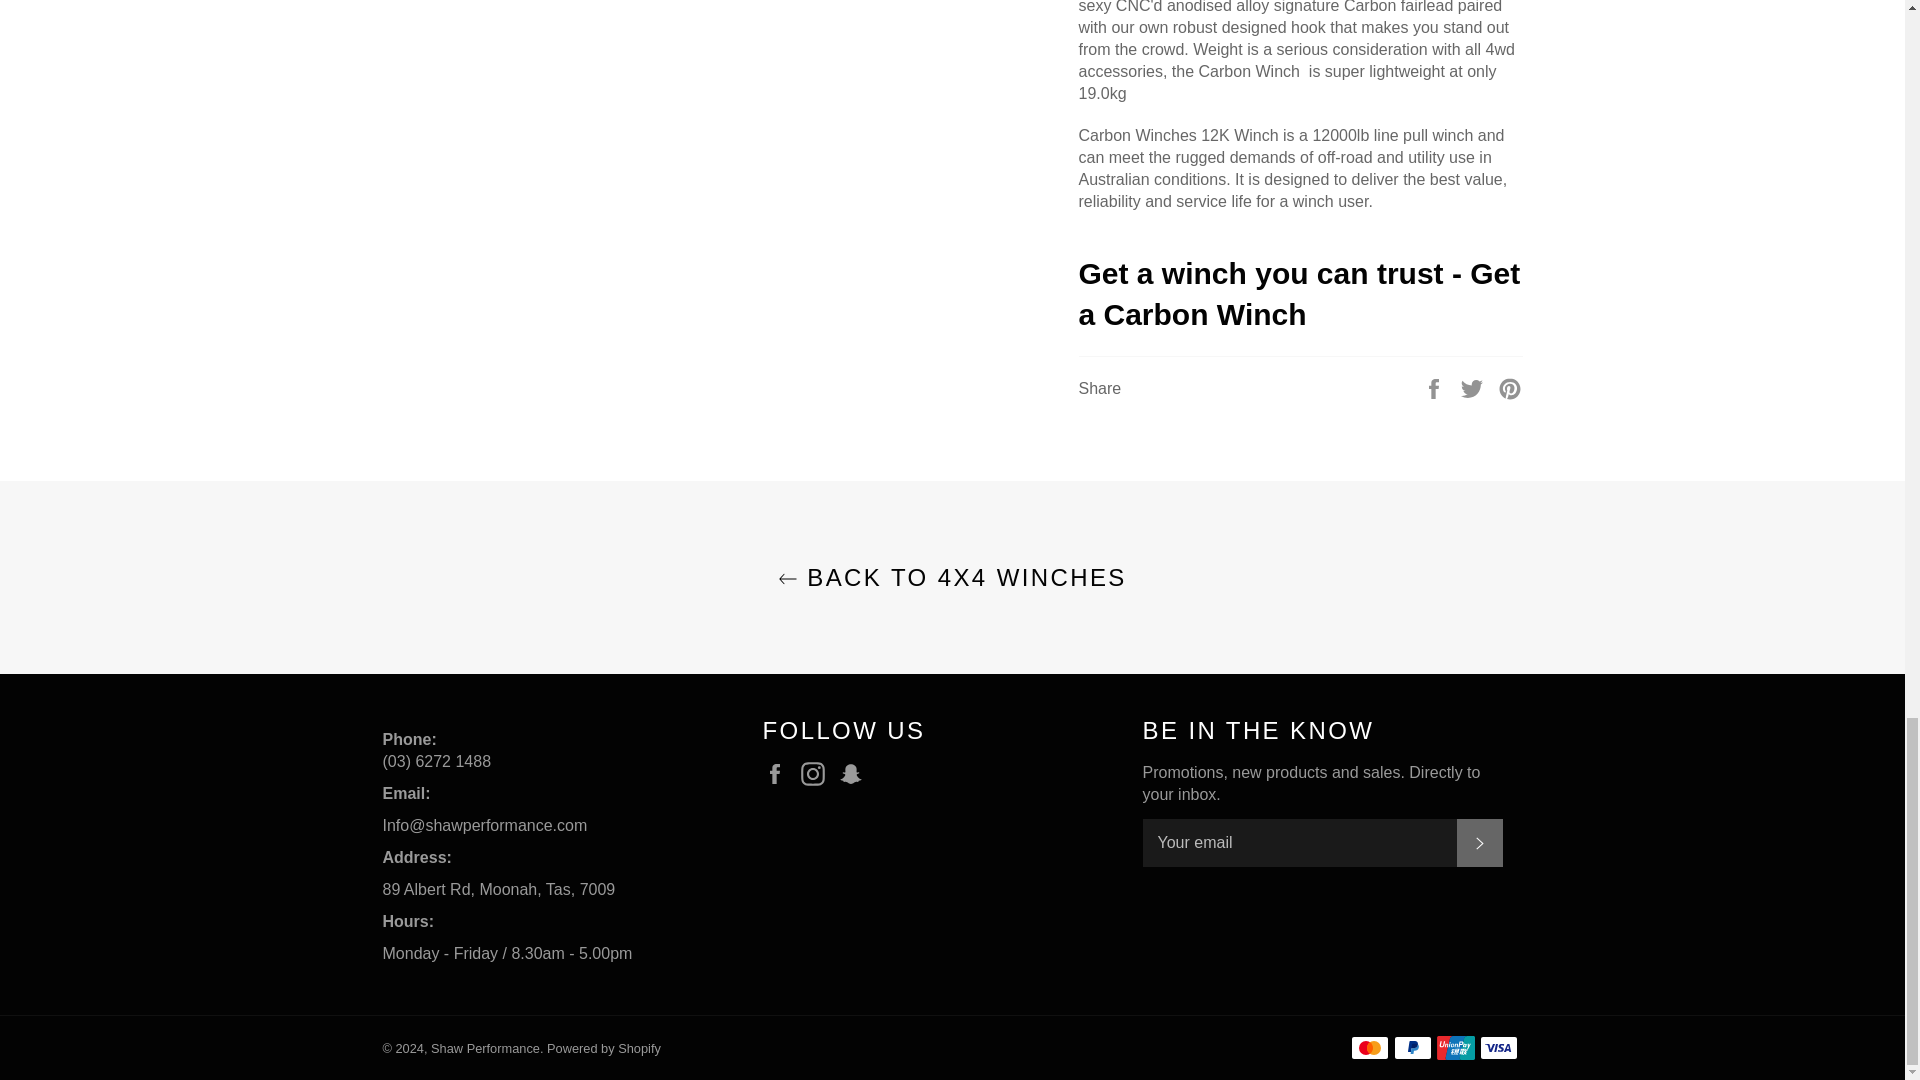  What do you see at coordinates (818, 774) in the screenshot?
I see `Instagram` at bounding box center [818, 774].